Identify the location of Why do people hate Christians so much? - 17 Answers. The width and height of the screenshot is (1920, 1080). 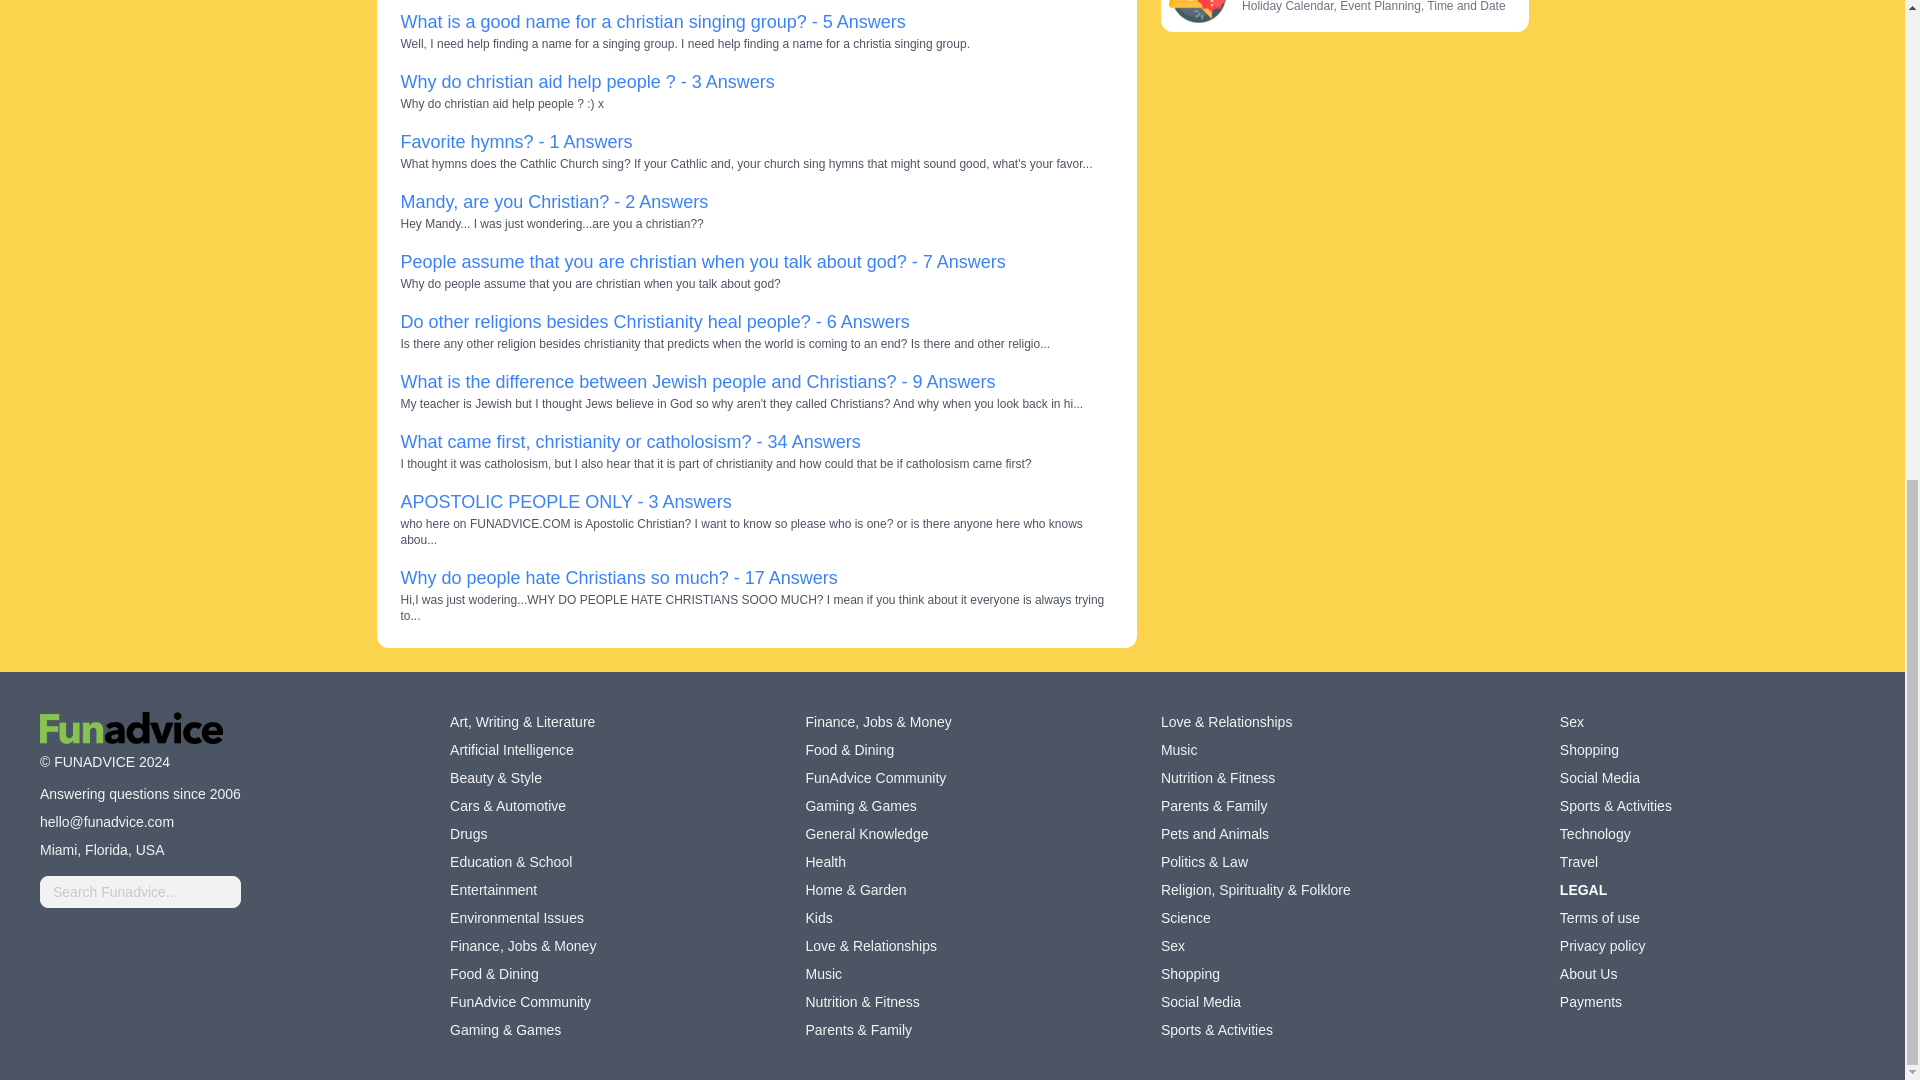
(618, 578).